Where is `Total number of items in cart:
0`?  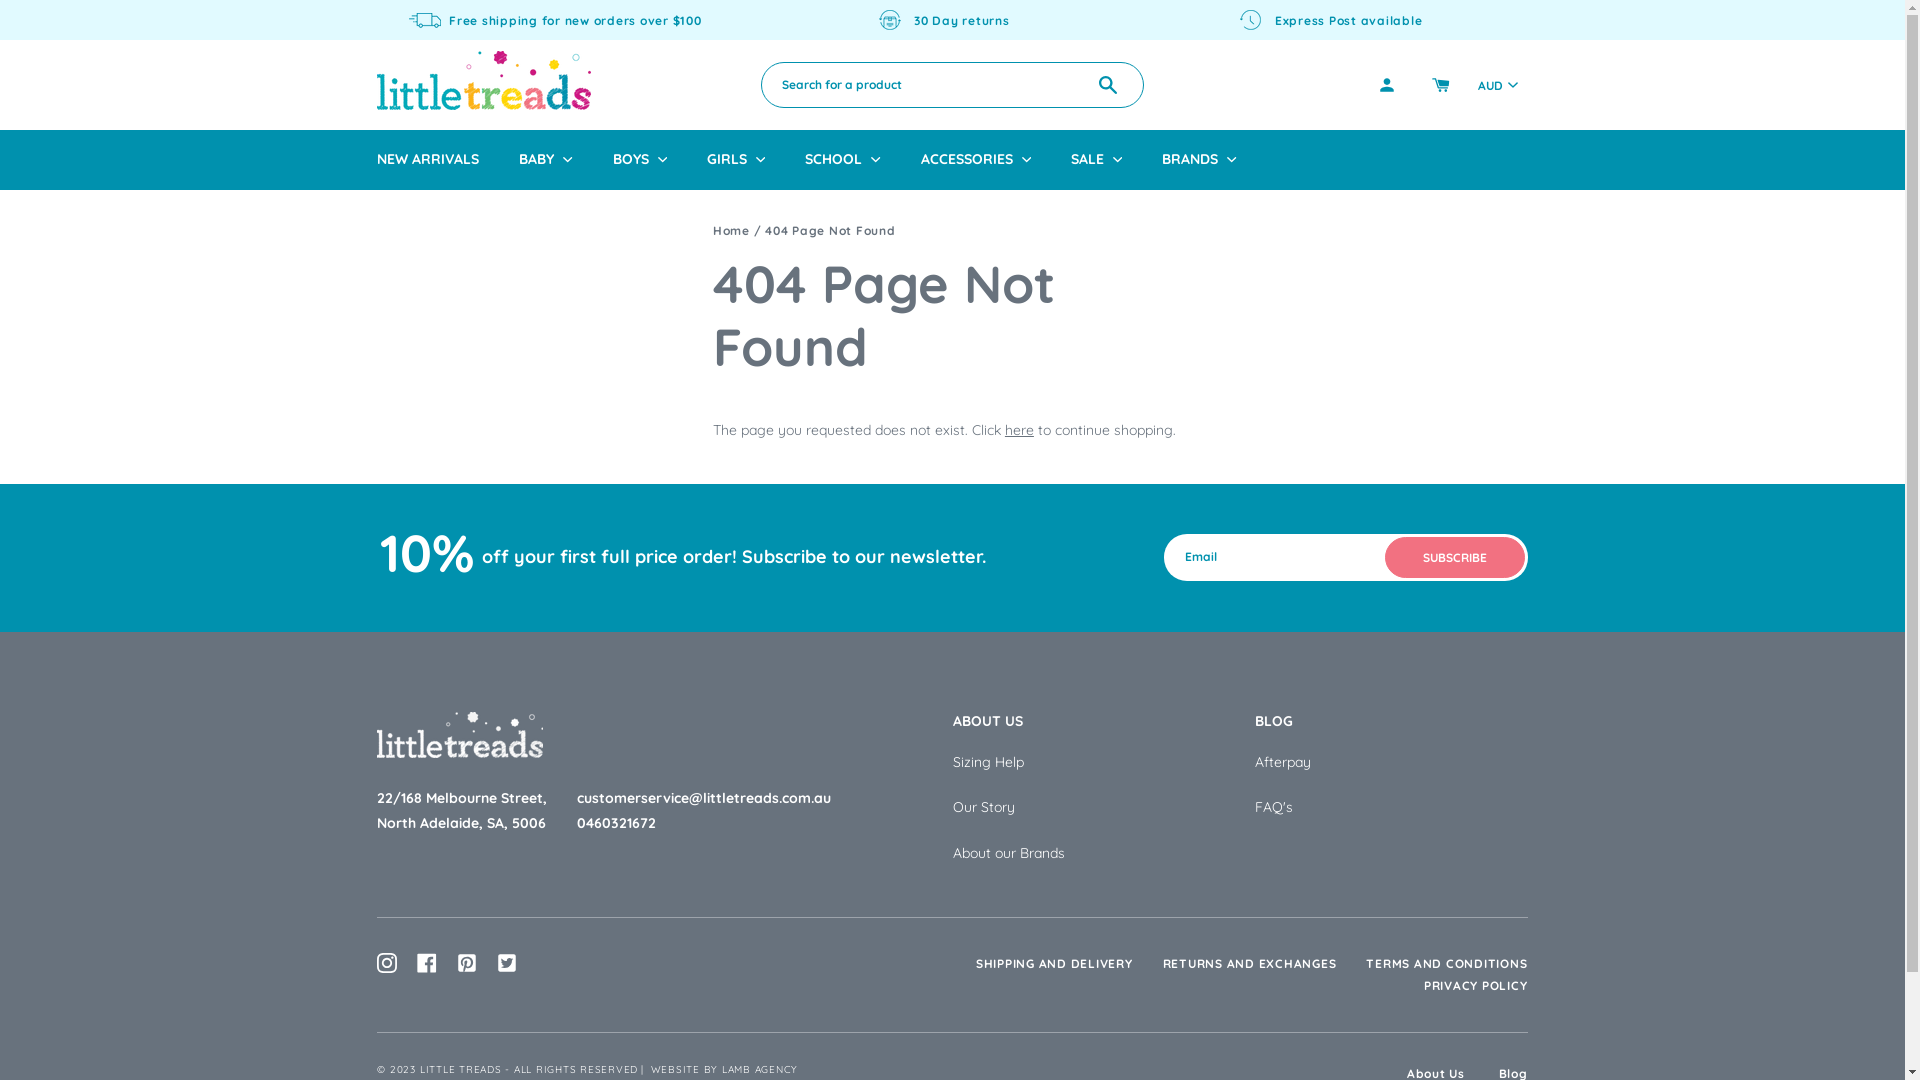
Total number of items in cart:
0 is located at coordinates (1441, 85).